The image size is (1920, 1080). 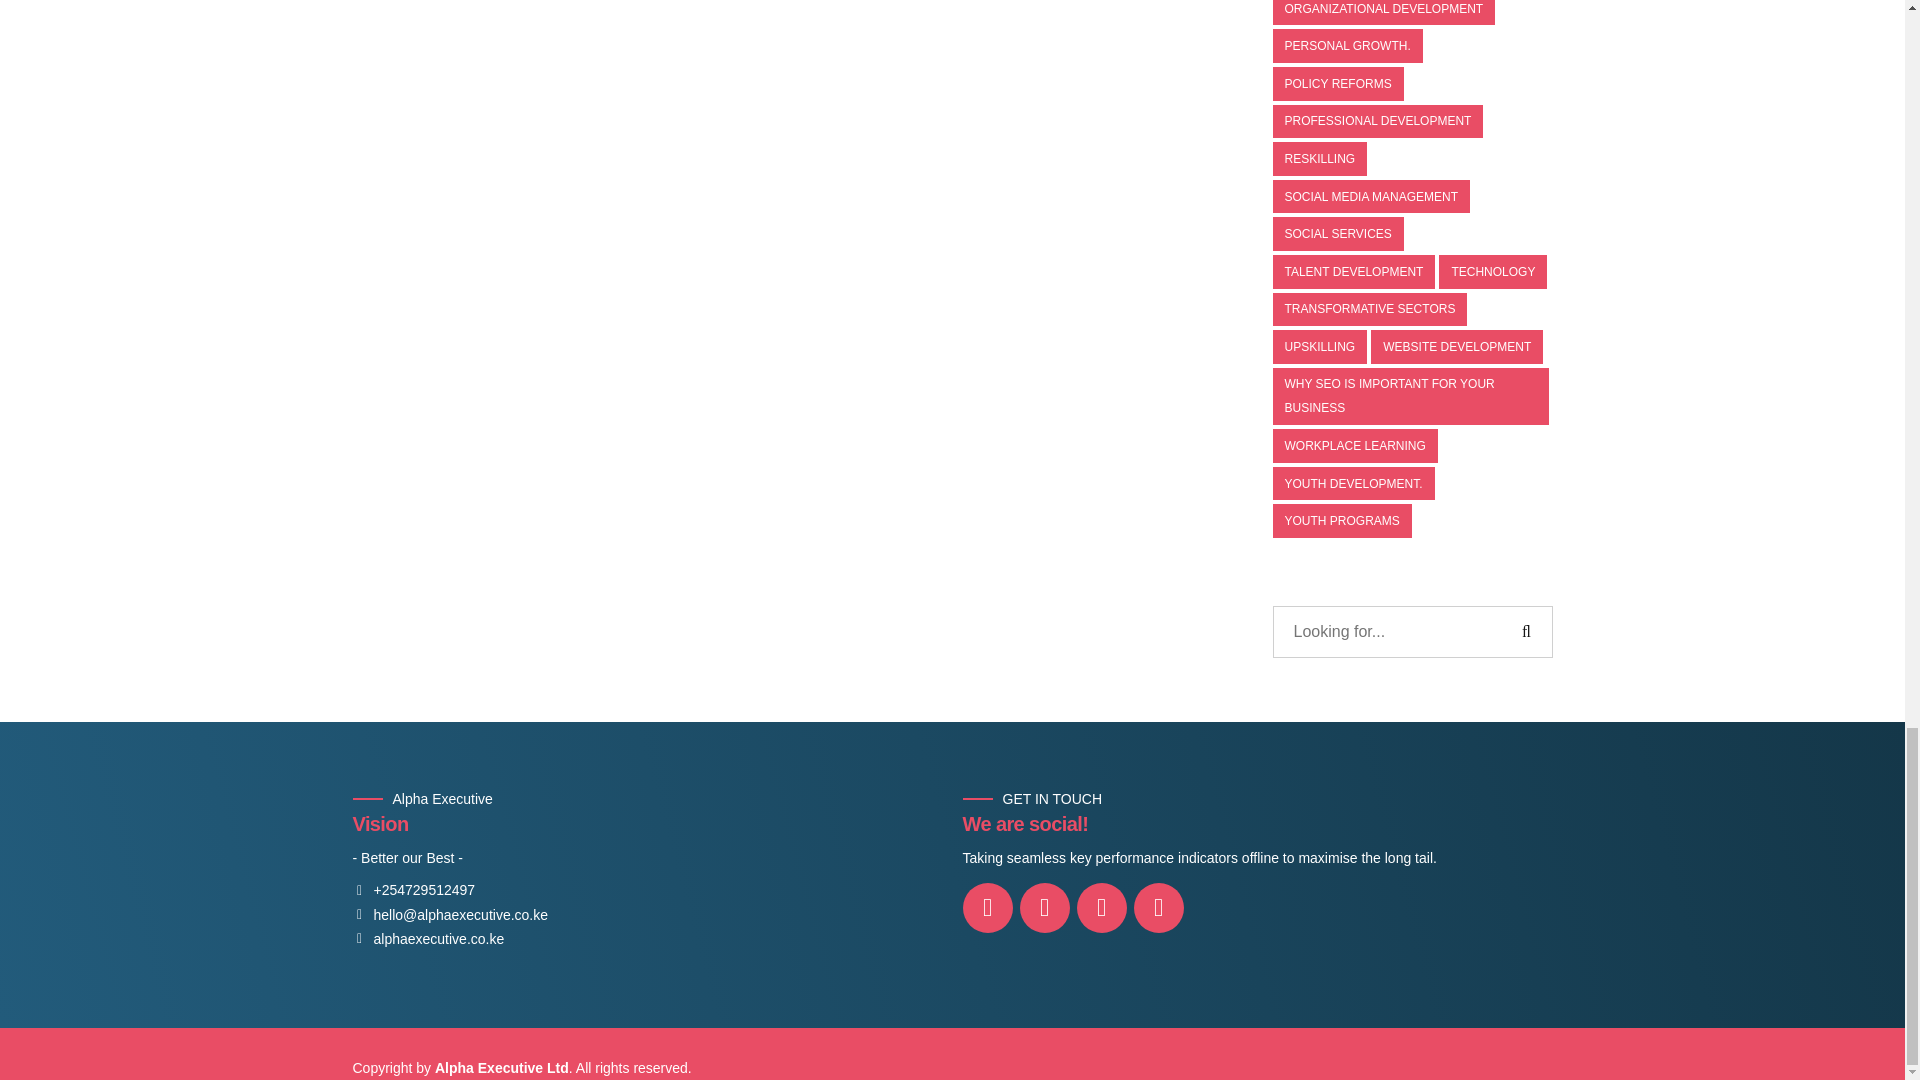 What do you see at coordinates (427, 940) in the screenshot?
I see `alphaexecutive.co.ke` at bounding box center [427, 940].